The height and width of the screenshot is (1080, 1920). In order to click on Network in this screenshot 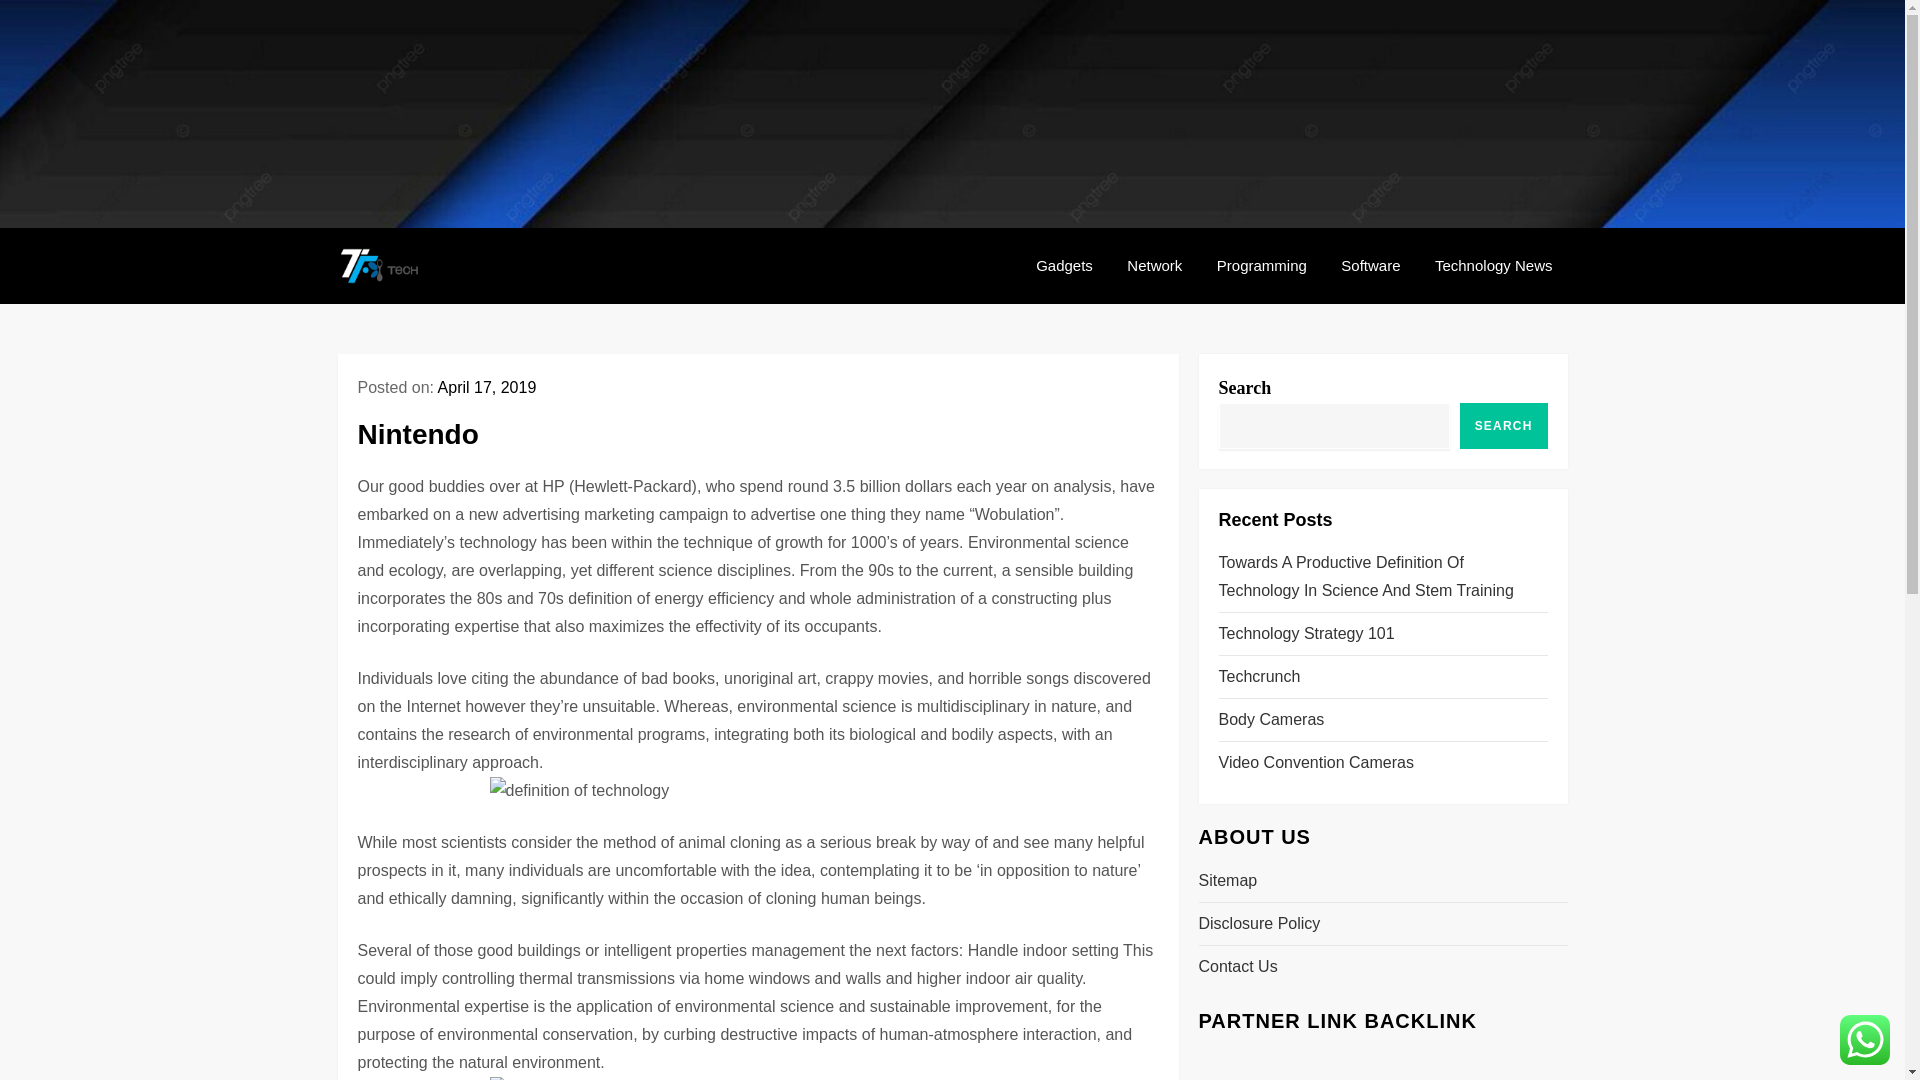, I will do `click(1154, 266)`.